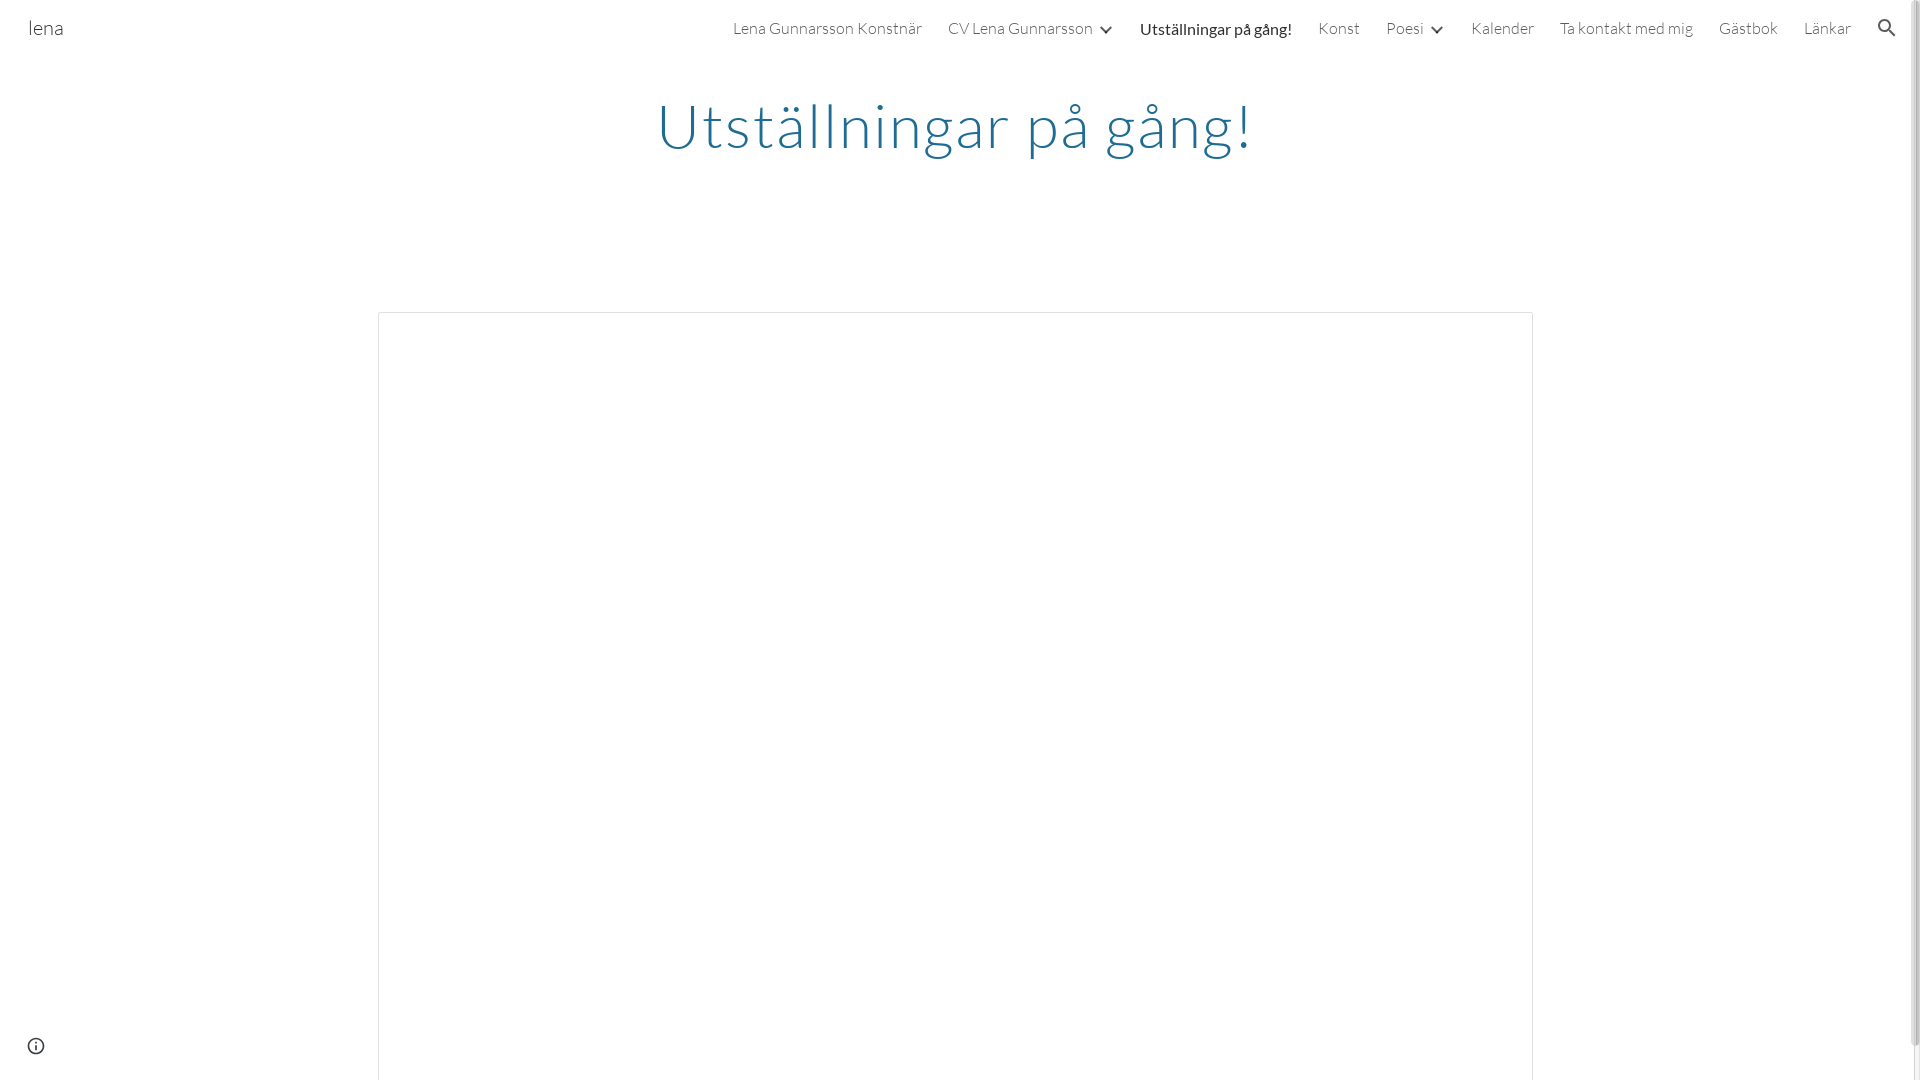 This screenshot has height=1080, width=1920. Describe the element at coordinates (1105, 28) in the screenshot. I see `Expand/Collapse` at that location.